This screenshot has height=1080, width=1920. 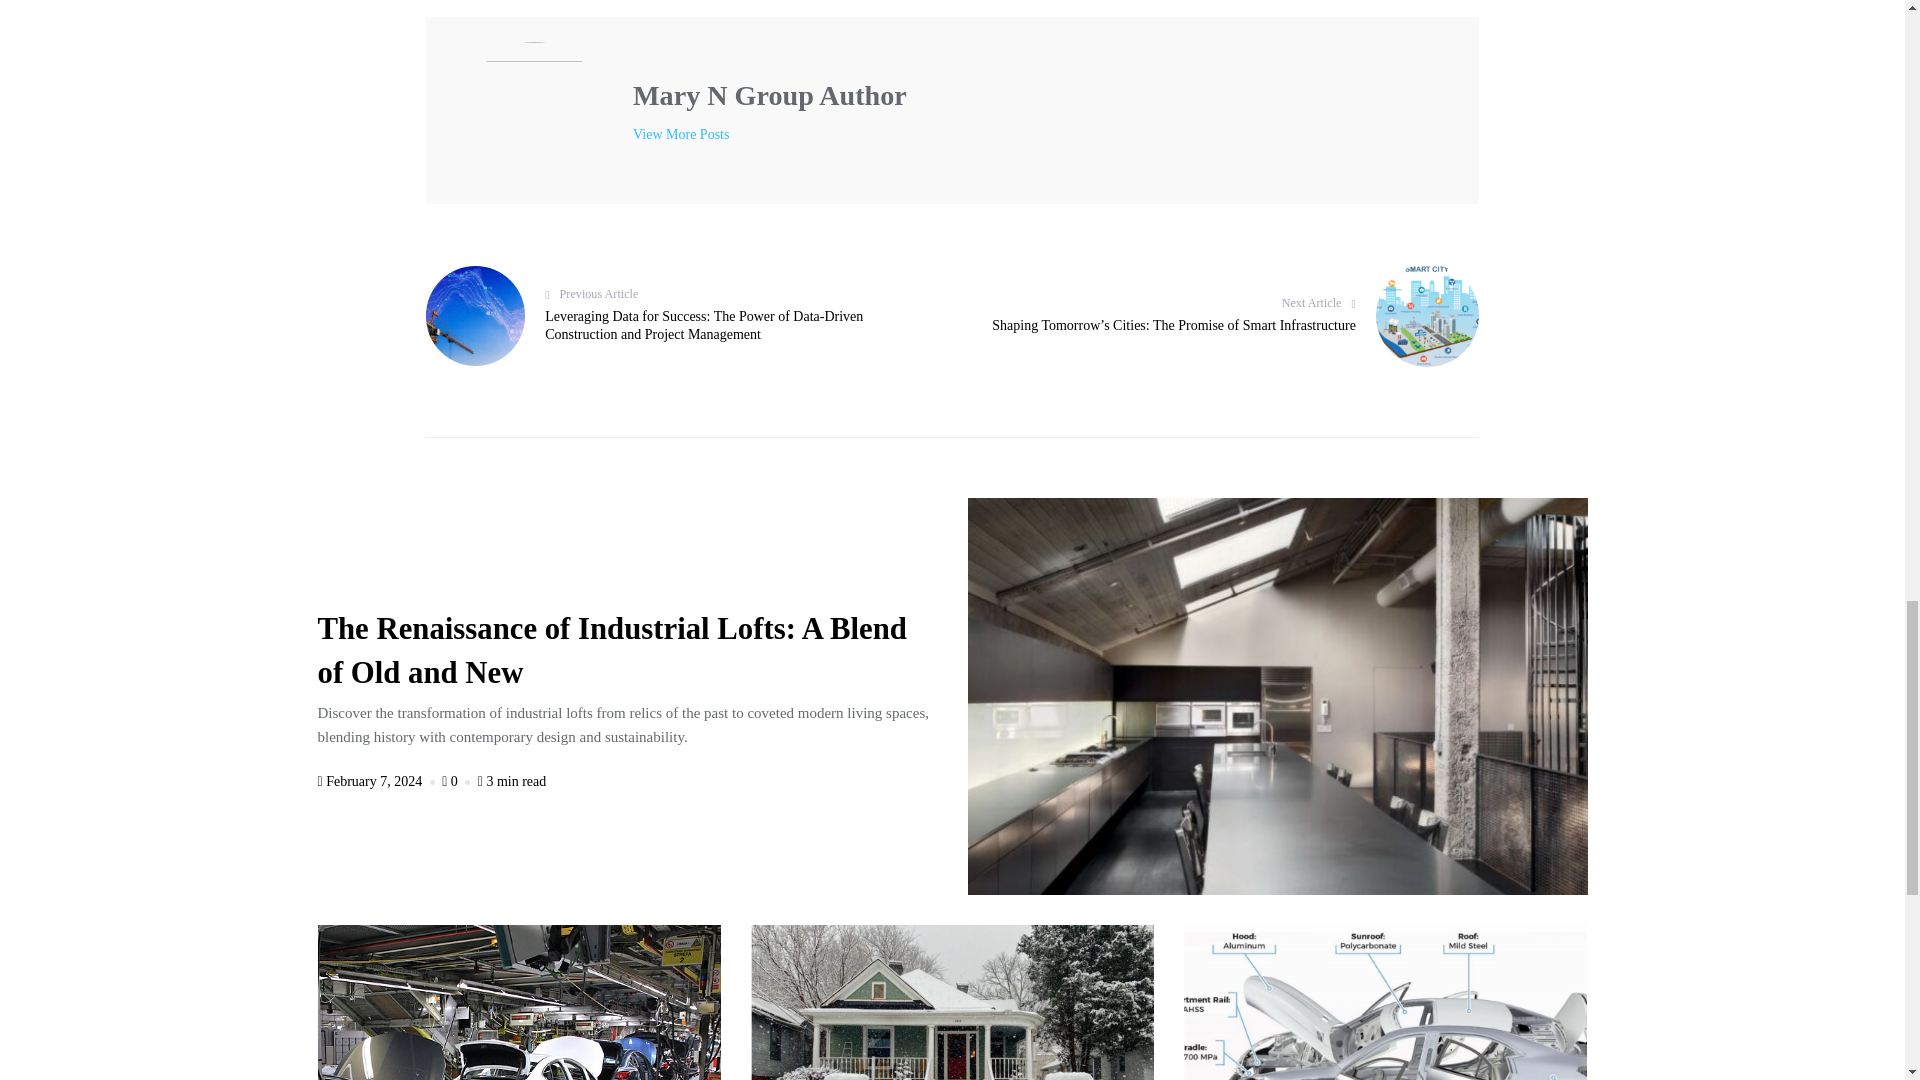 I want to click on 3 min read, so click(x=512, y=782).